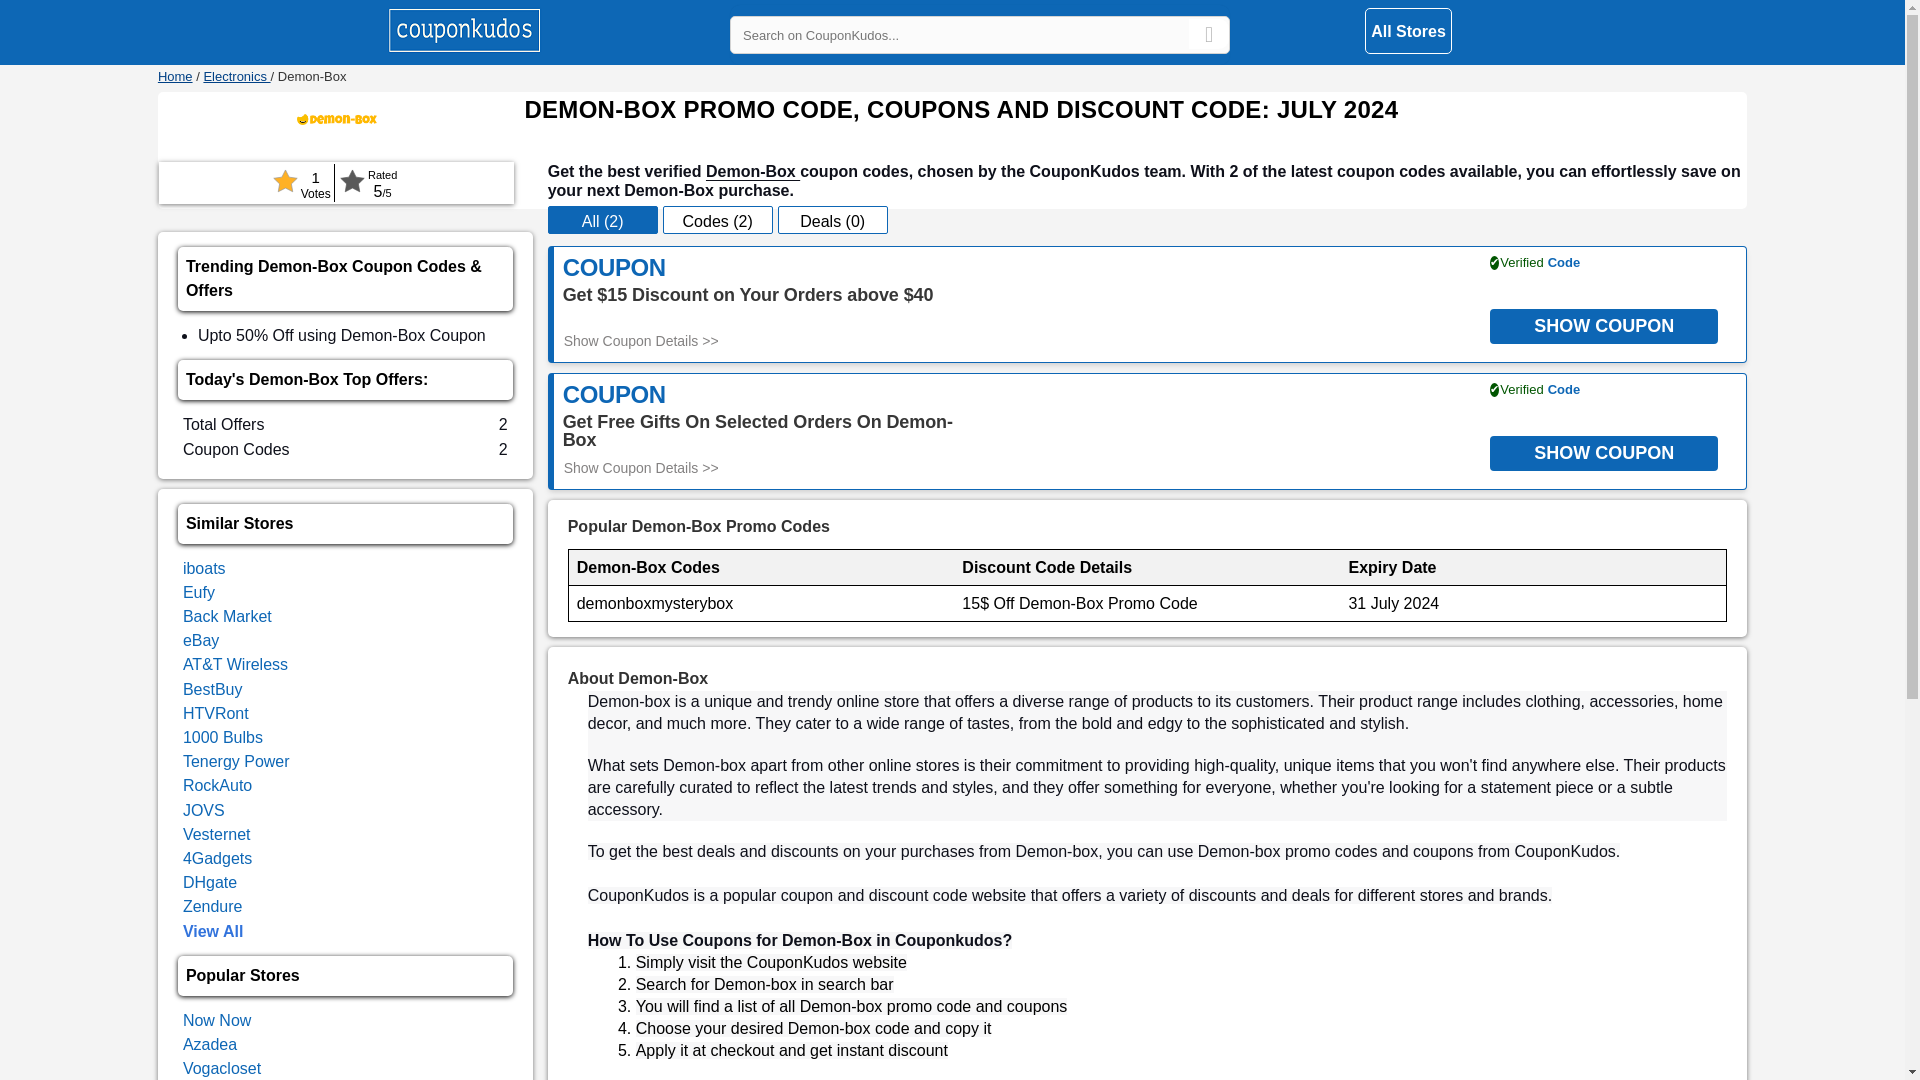  I want to click on SHOW COUPON, so click(1604, 323).